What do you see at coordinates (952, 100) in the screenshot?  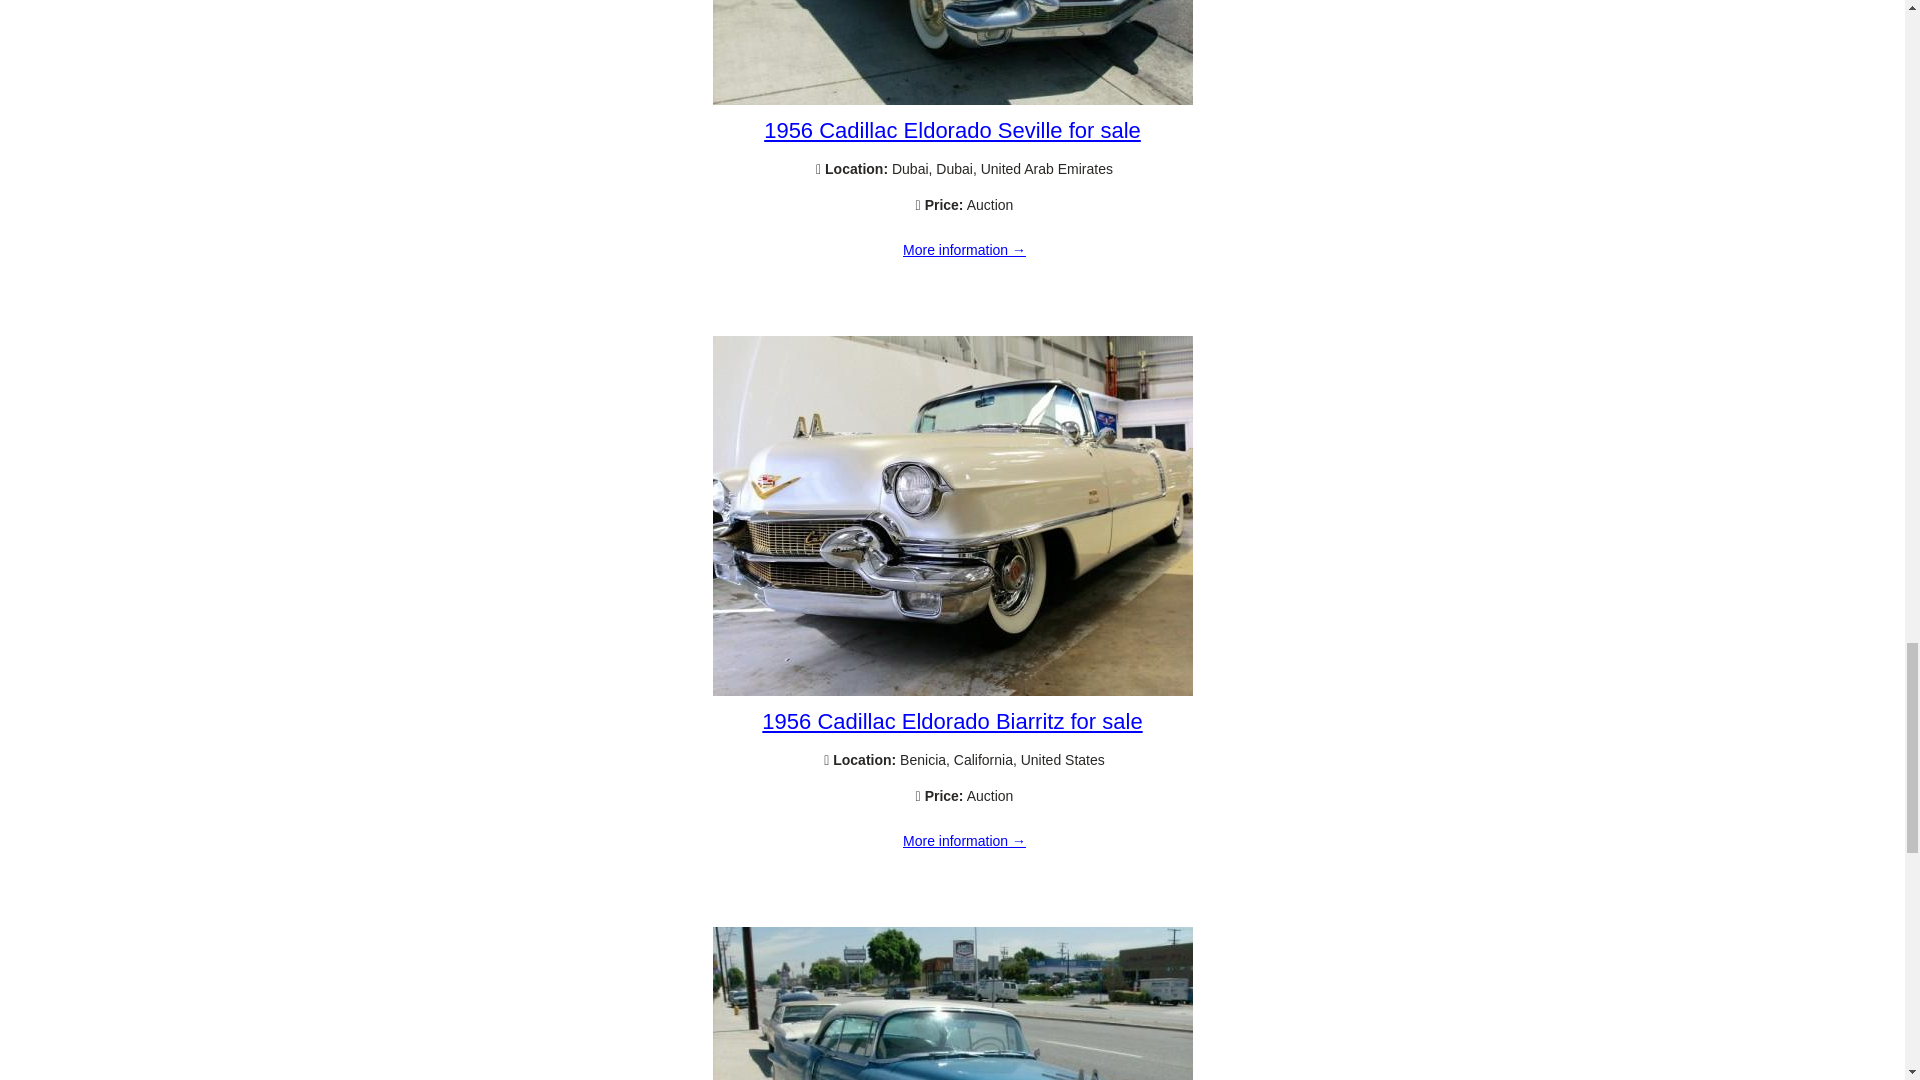 I see `1956 Cadillac Eldorado Seville for sale` at bounding box center [952, 100].